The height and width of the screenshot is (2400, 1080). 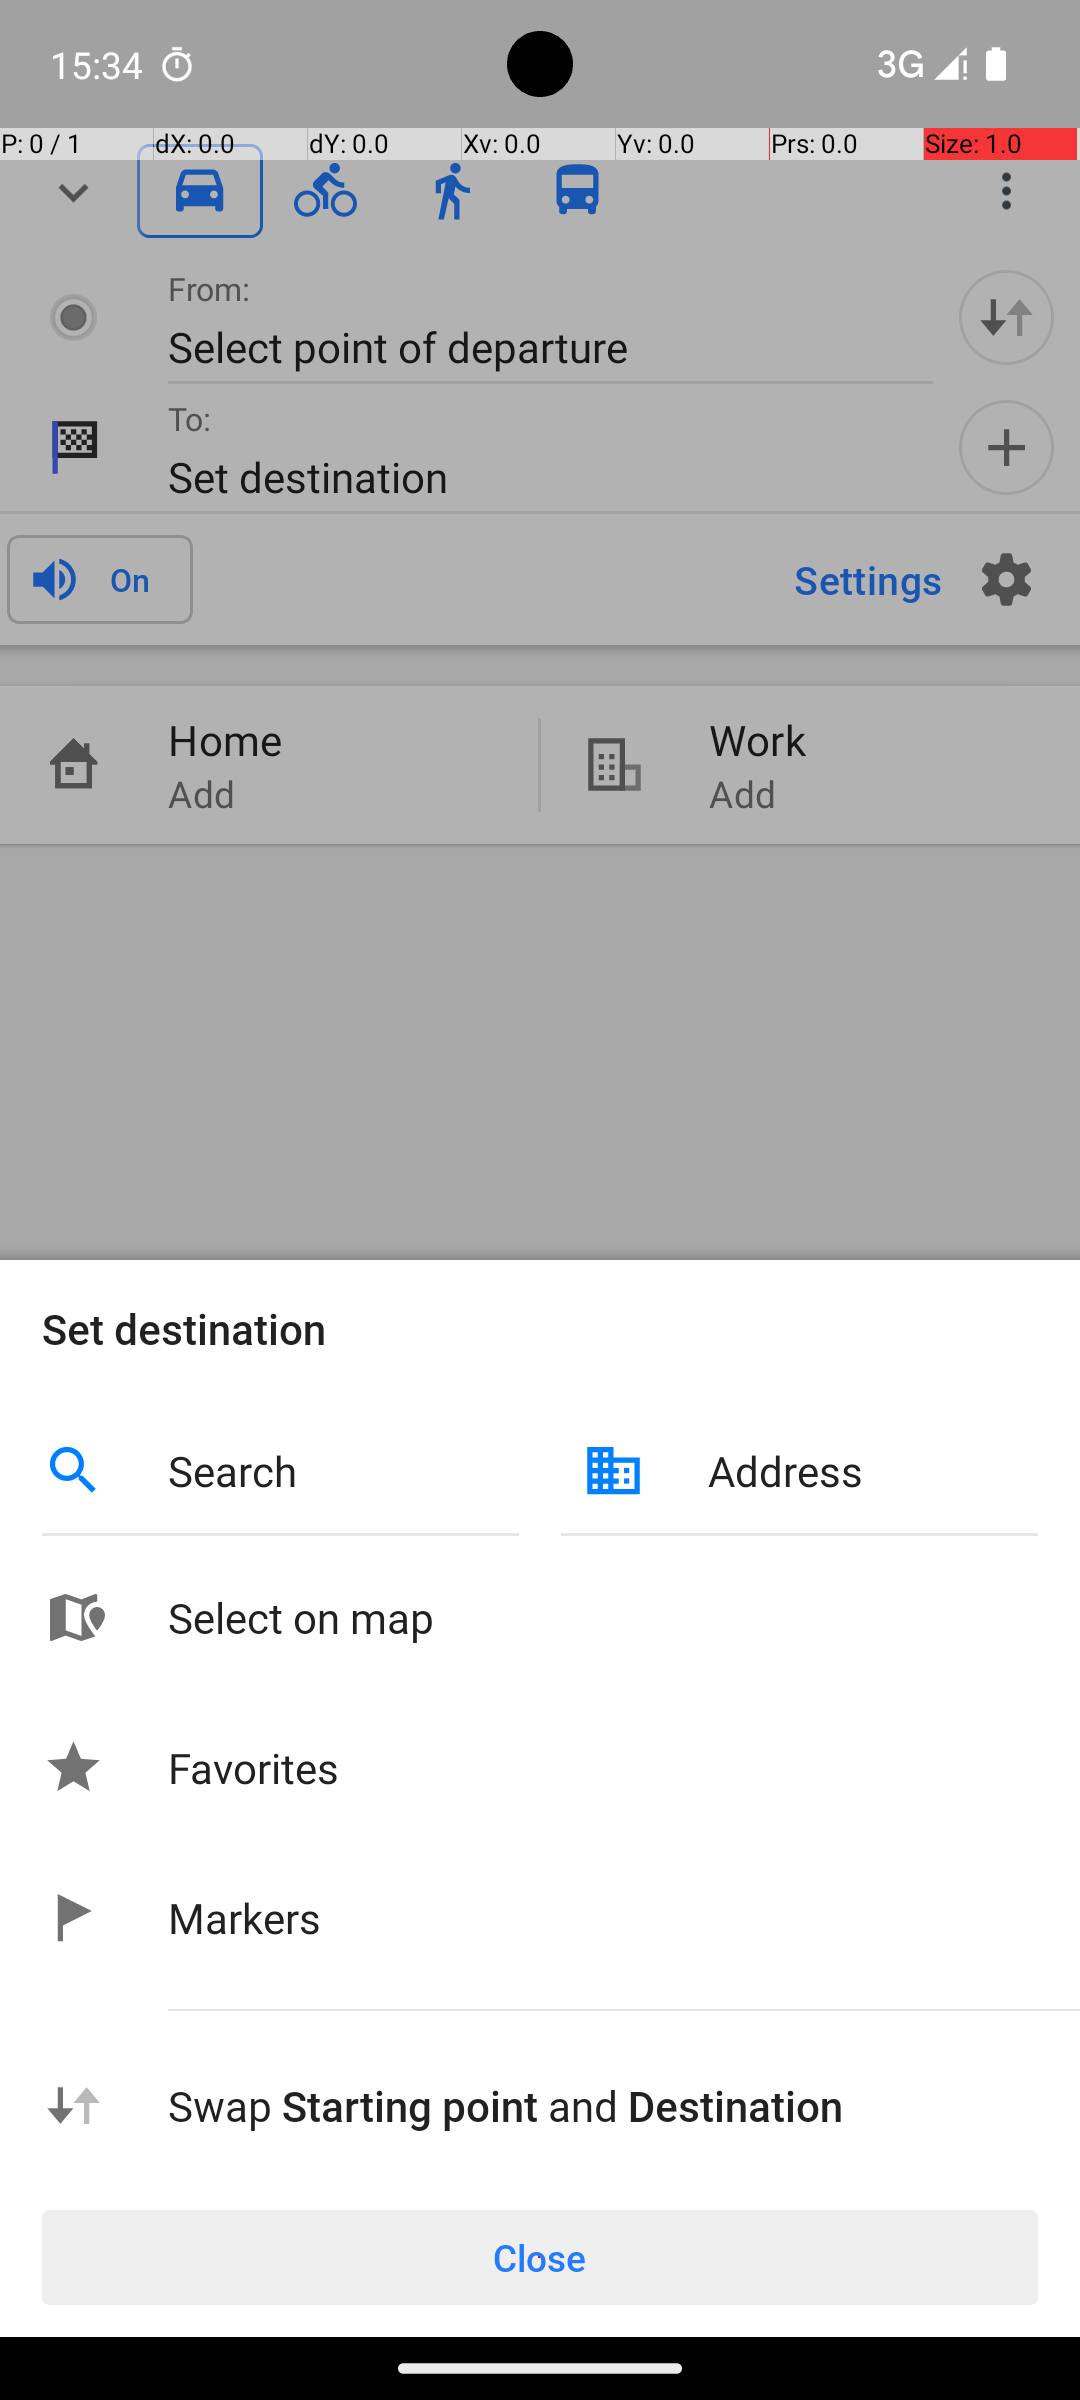 What do you see at coordinates (603, 1618) in the screenshot?
I see `Select on map` at bounding box center [603, 1618].